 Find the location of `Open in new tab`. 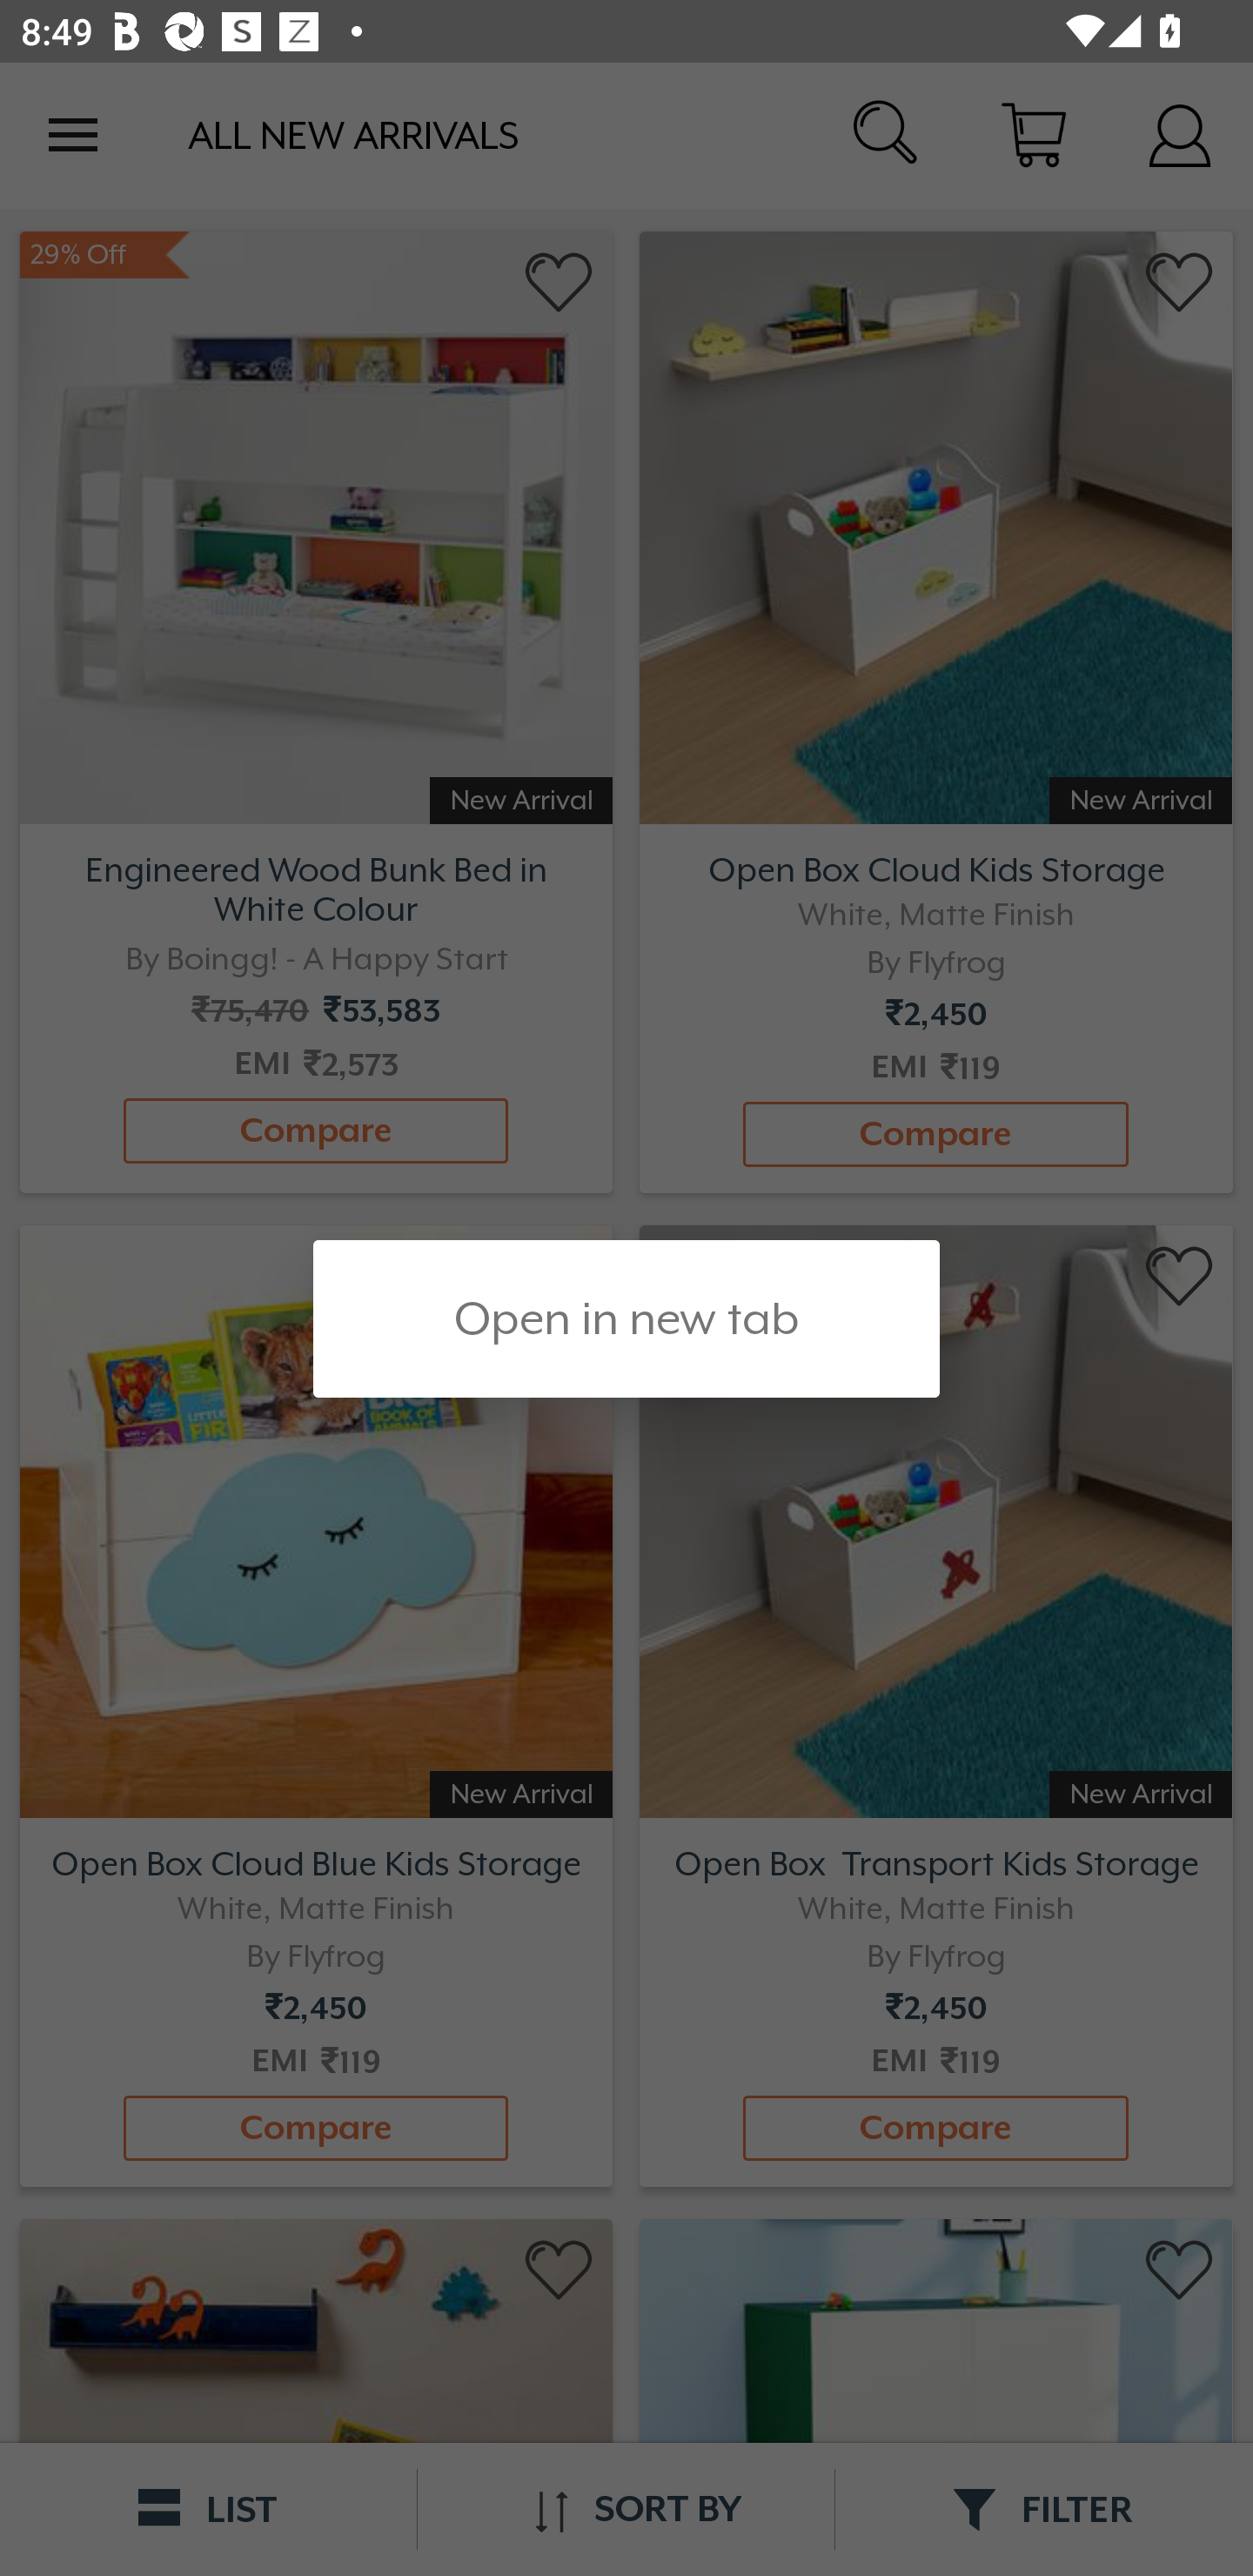

Open in new tab is located at coordinates (626, 1318).